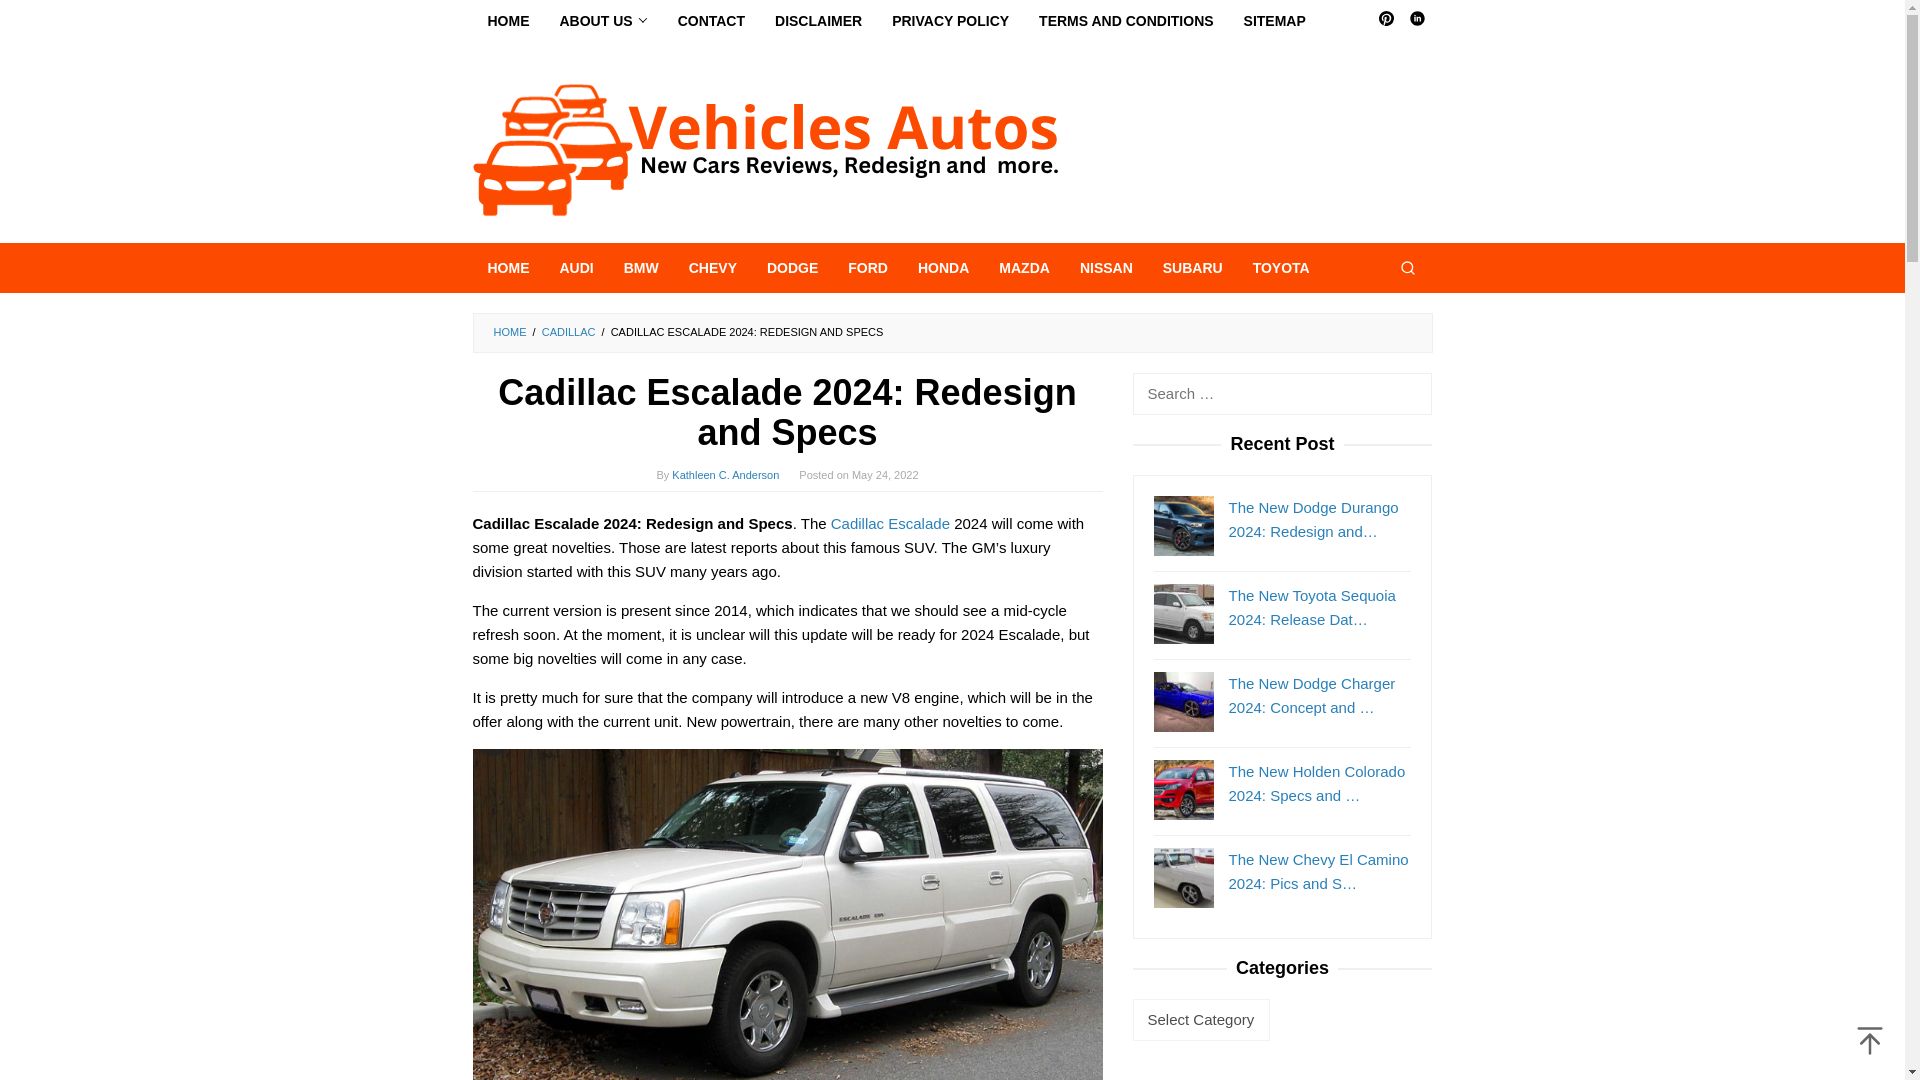  Describe the element at coordinates (568, 332) in the screenshot. I see `CADILLAC` at that location.